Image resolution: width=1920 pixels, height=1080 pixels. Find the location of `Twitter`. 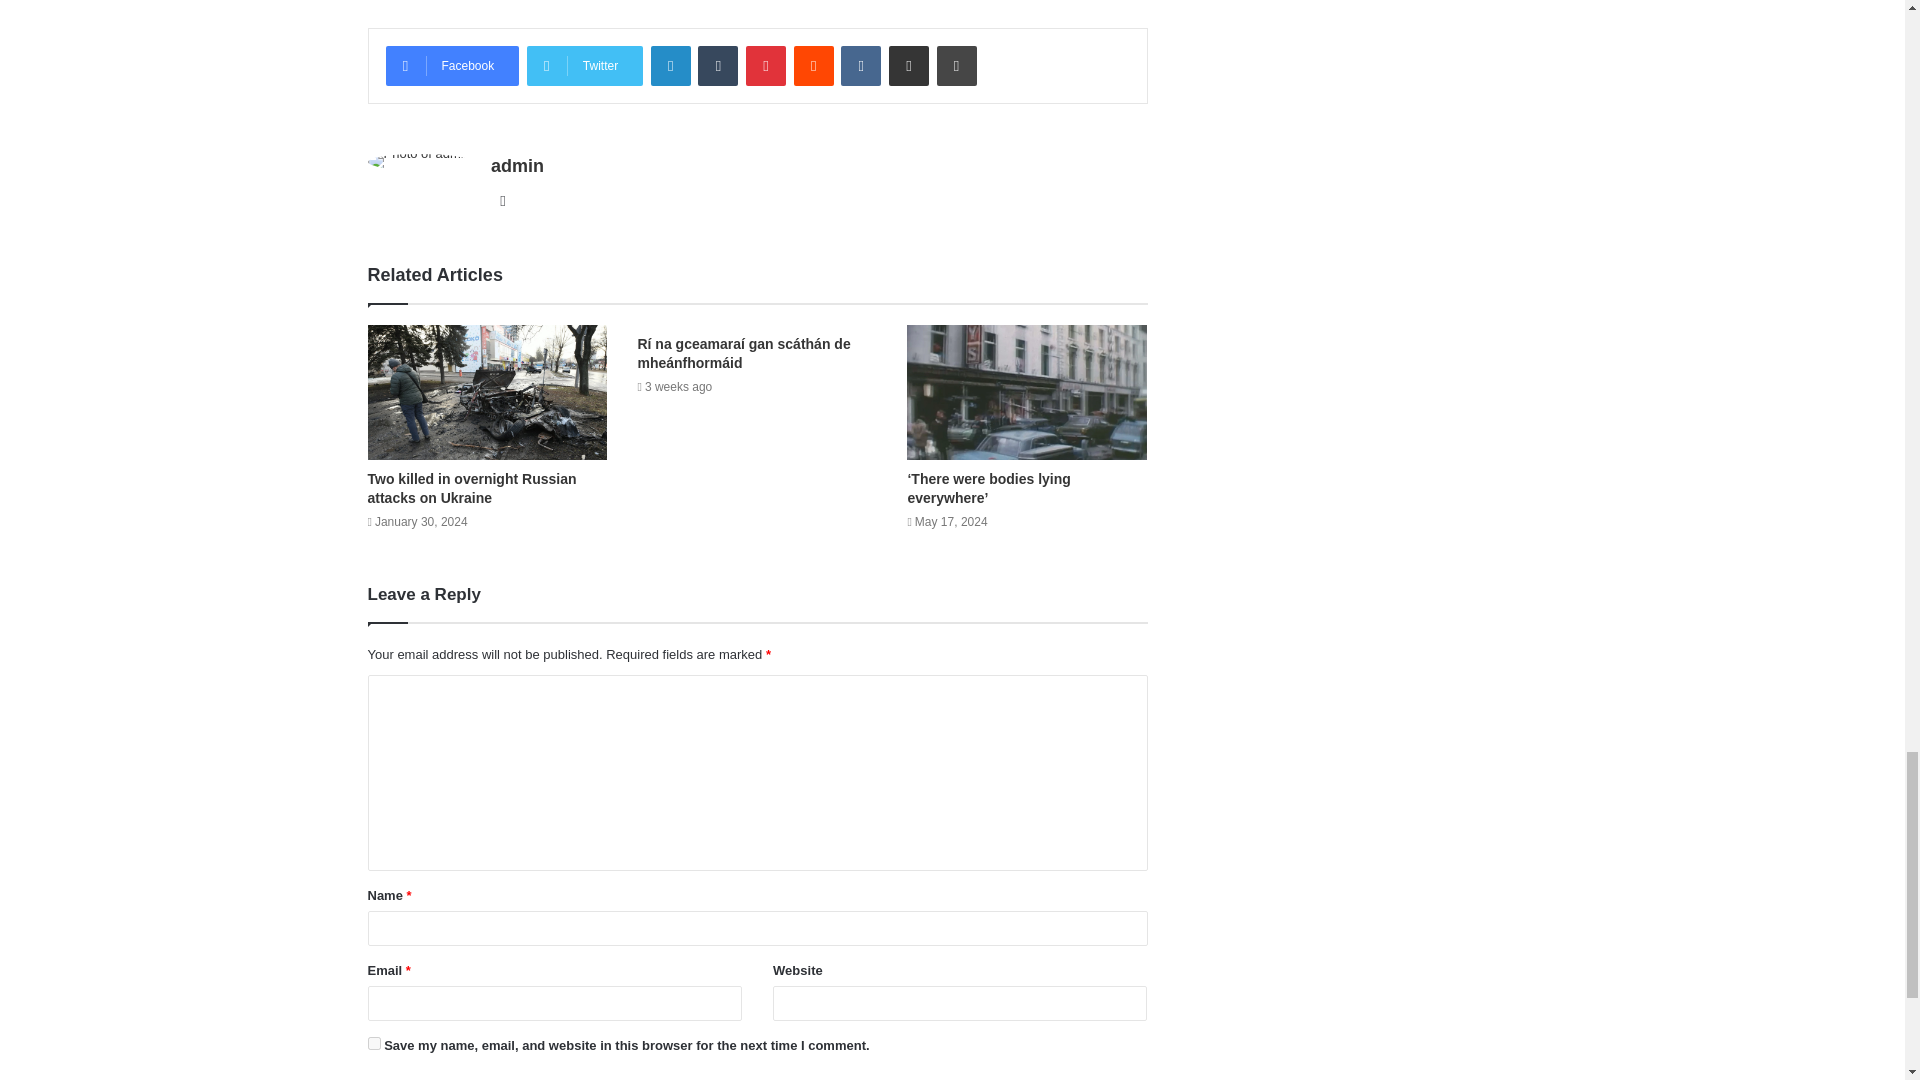

Twitter is located at coordinates (584, 66).